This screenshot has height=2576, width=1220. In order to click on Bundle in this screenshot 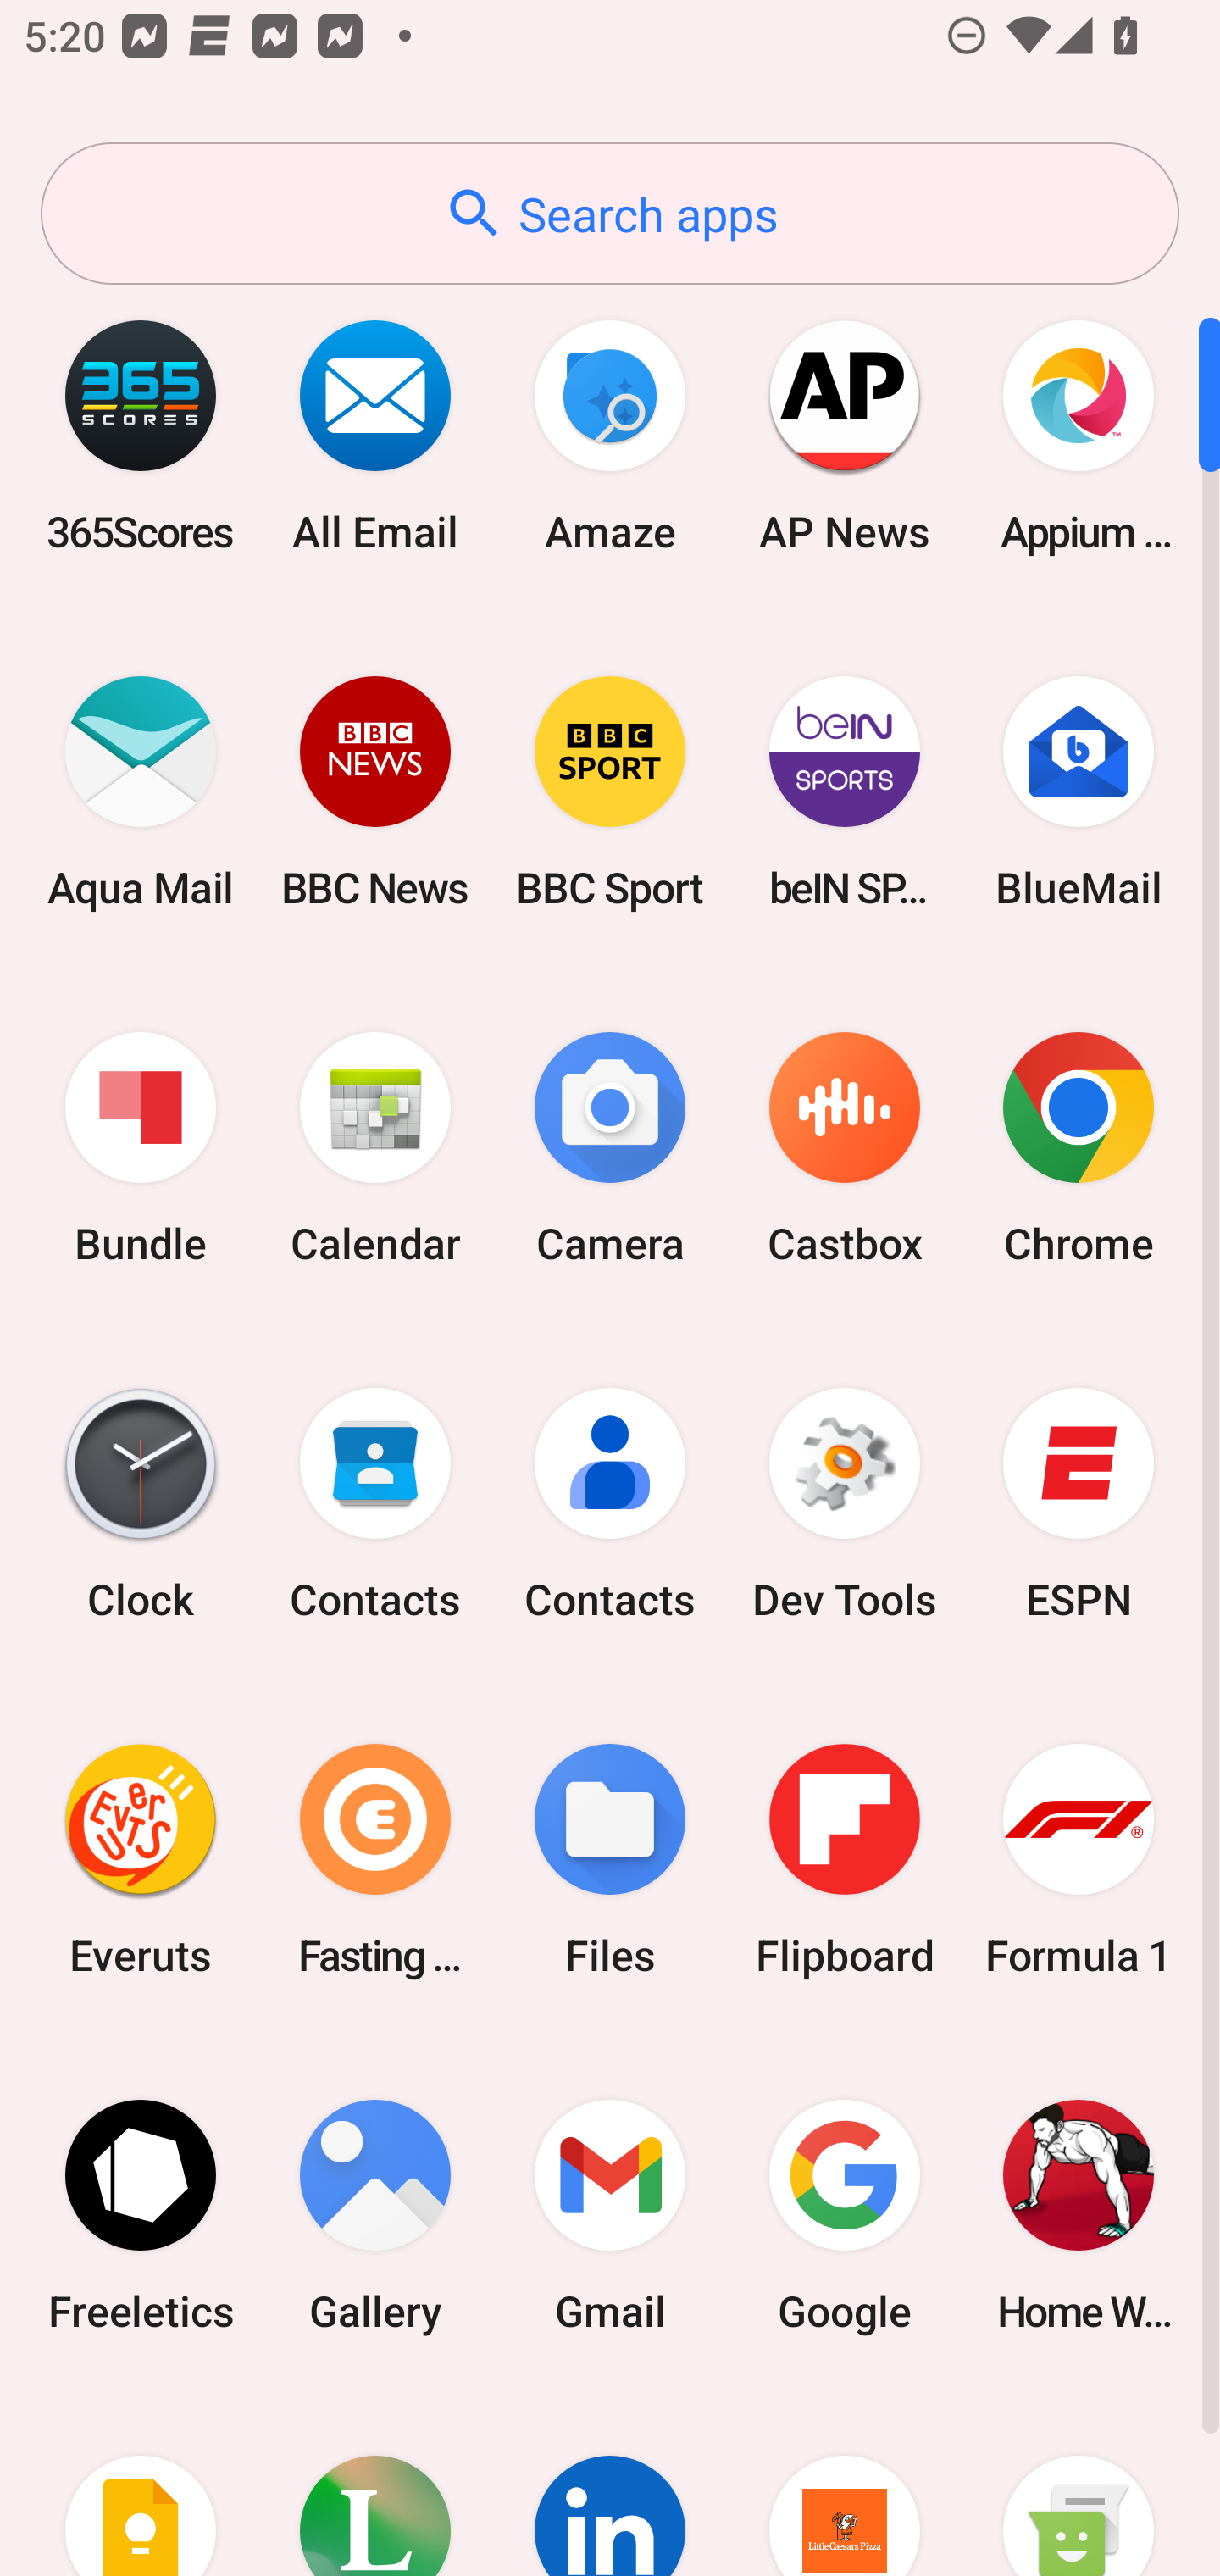, I will do `click(141, 1149)`.